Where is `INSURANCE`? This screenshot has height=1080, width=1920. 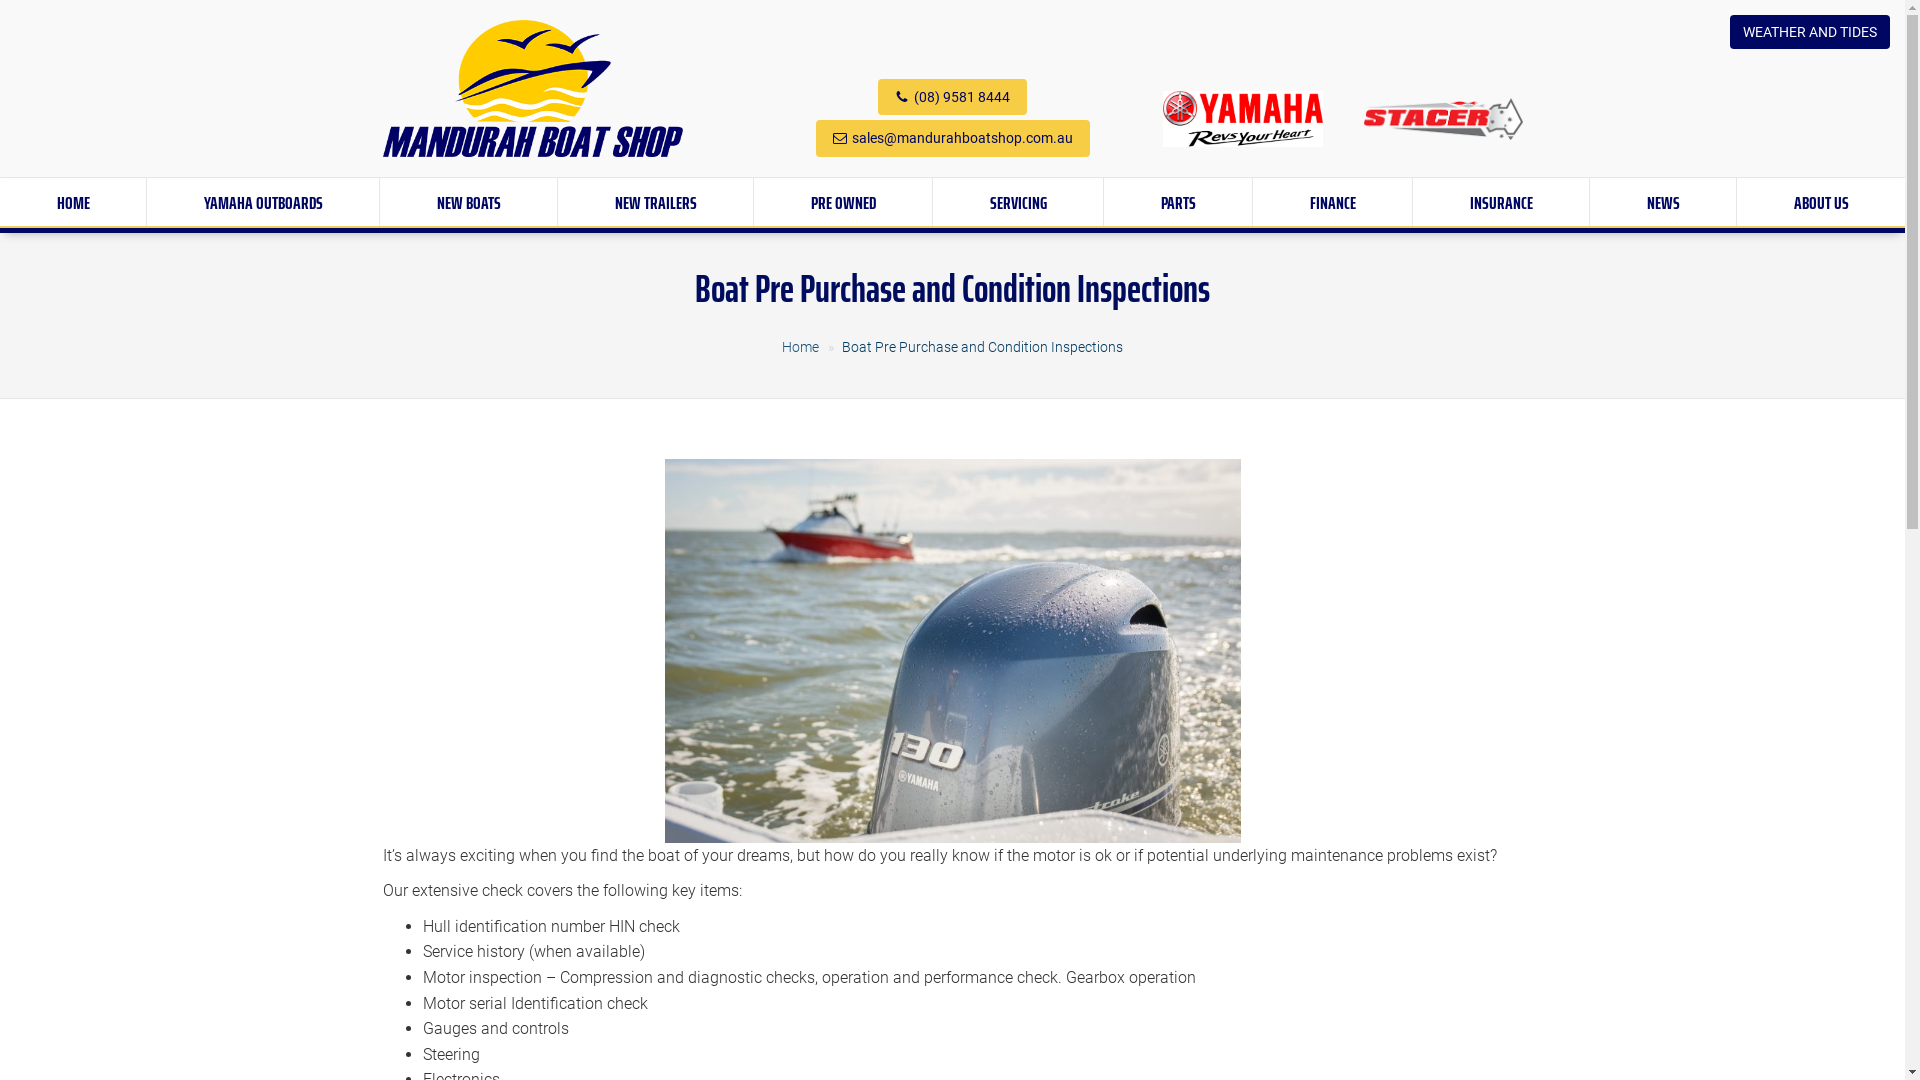 INSURANCE is located at coordinates (1501, 203).